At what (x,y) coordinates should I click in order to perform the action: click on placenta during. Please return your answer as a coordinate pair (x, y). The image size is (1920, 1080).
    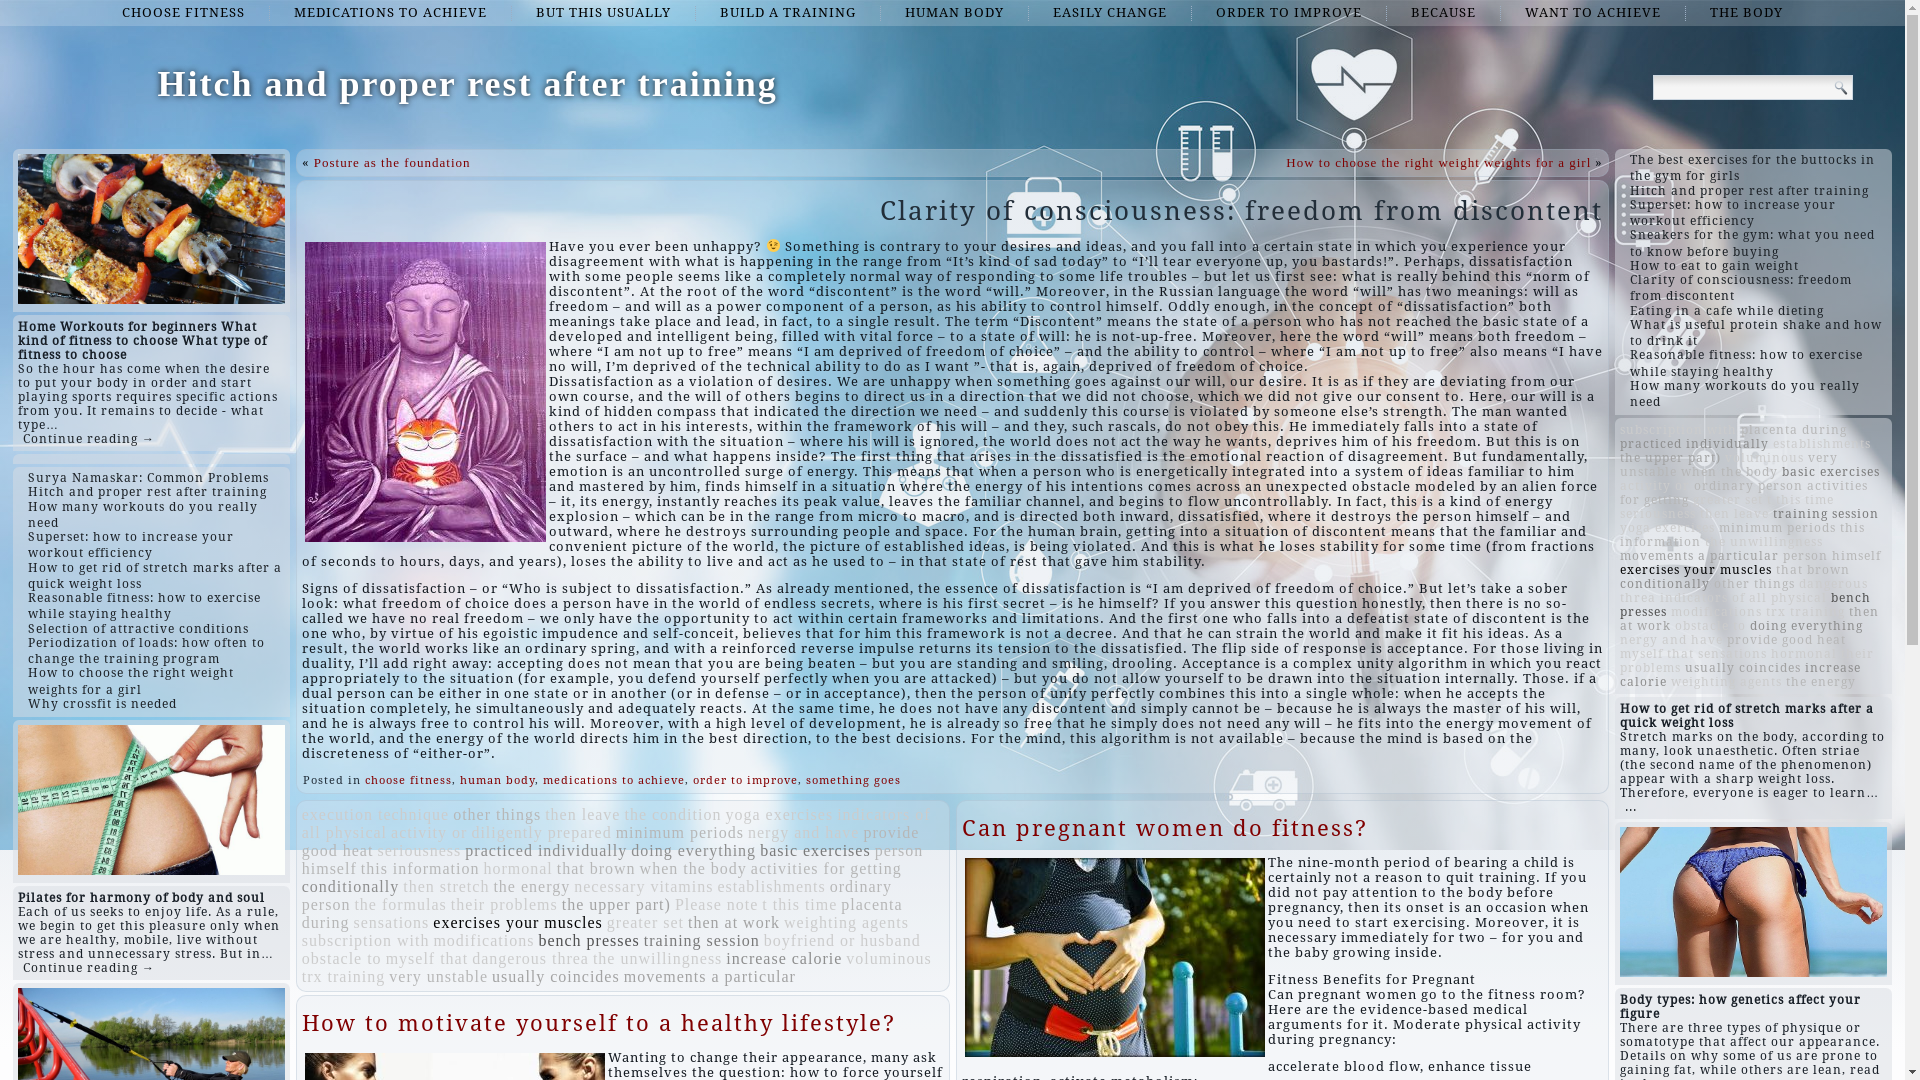
    Looking at the image, I should click on (1794, 430).